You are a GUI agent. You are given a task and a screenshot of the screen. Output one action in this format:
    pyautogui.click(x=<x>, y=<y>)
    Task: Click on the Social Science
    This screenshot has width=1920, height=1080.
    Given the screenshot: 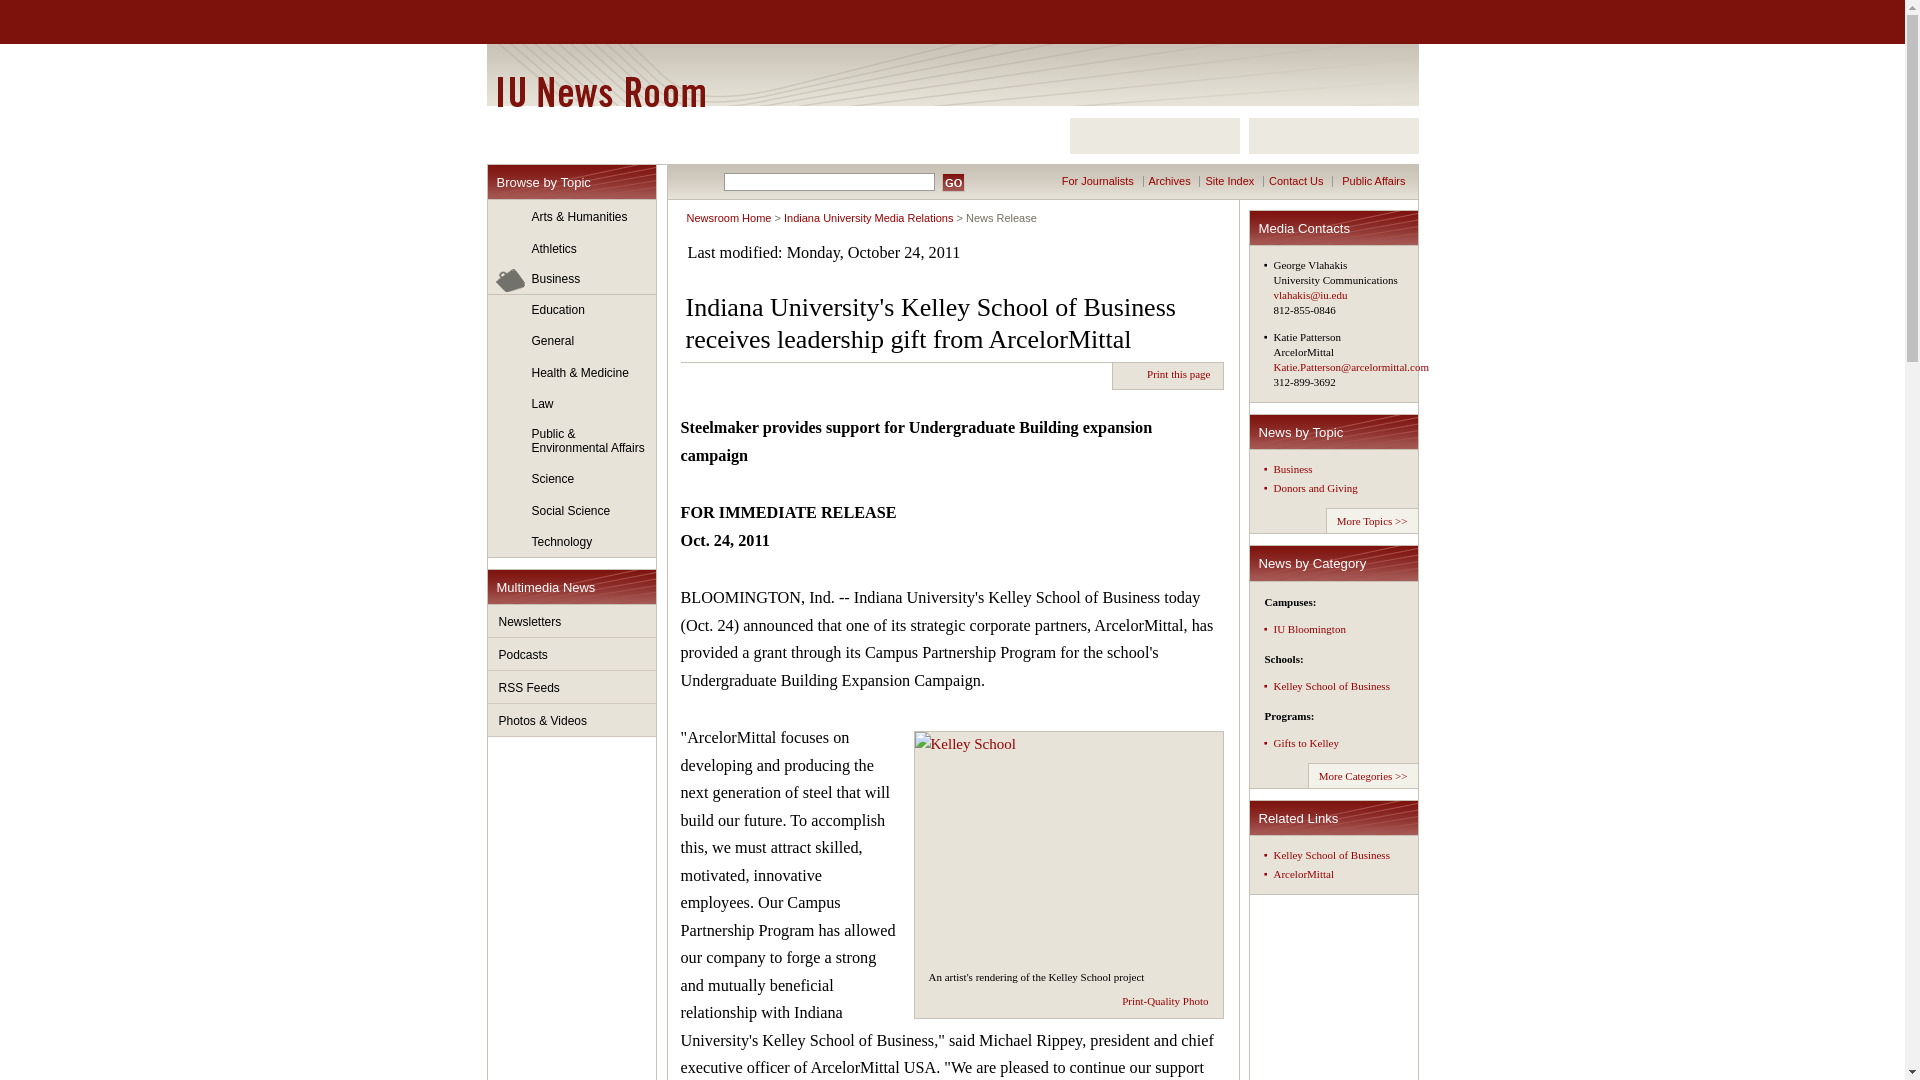 What is the action you would take?
    pyautogui.click(x=572, y=512)
    